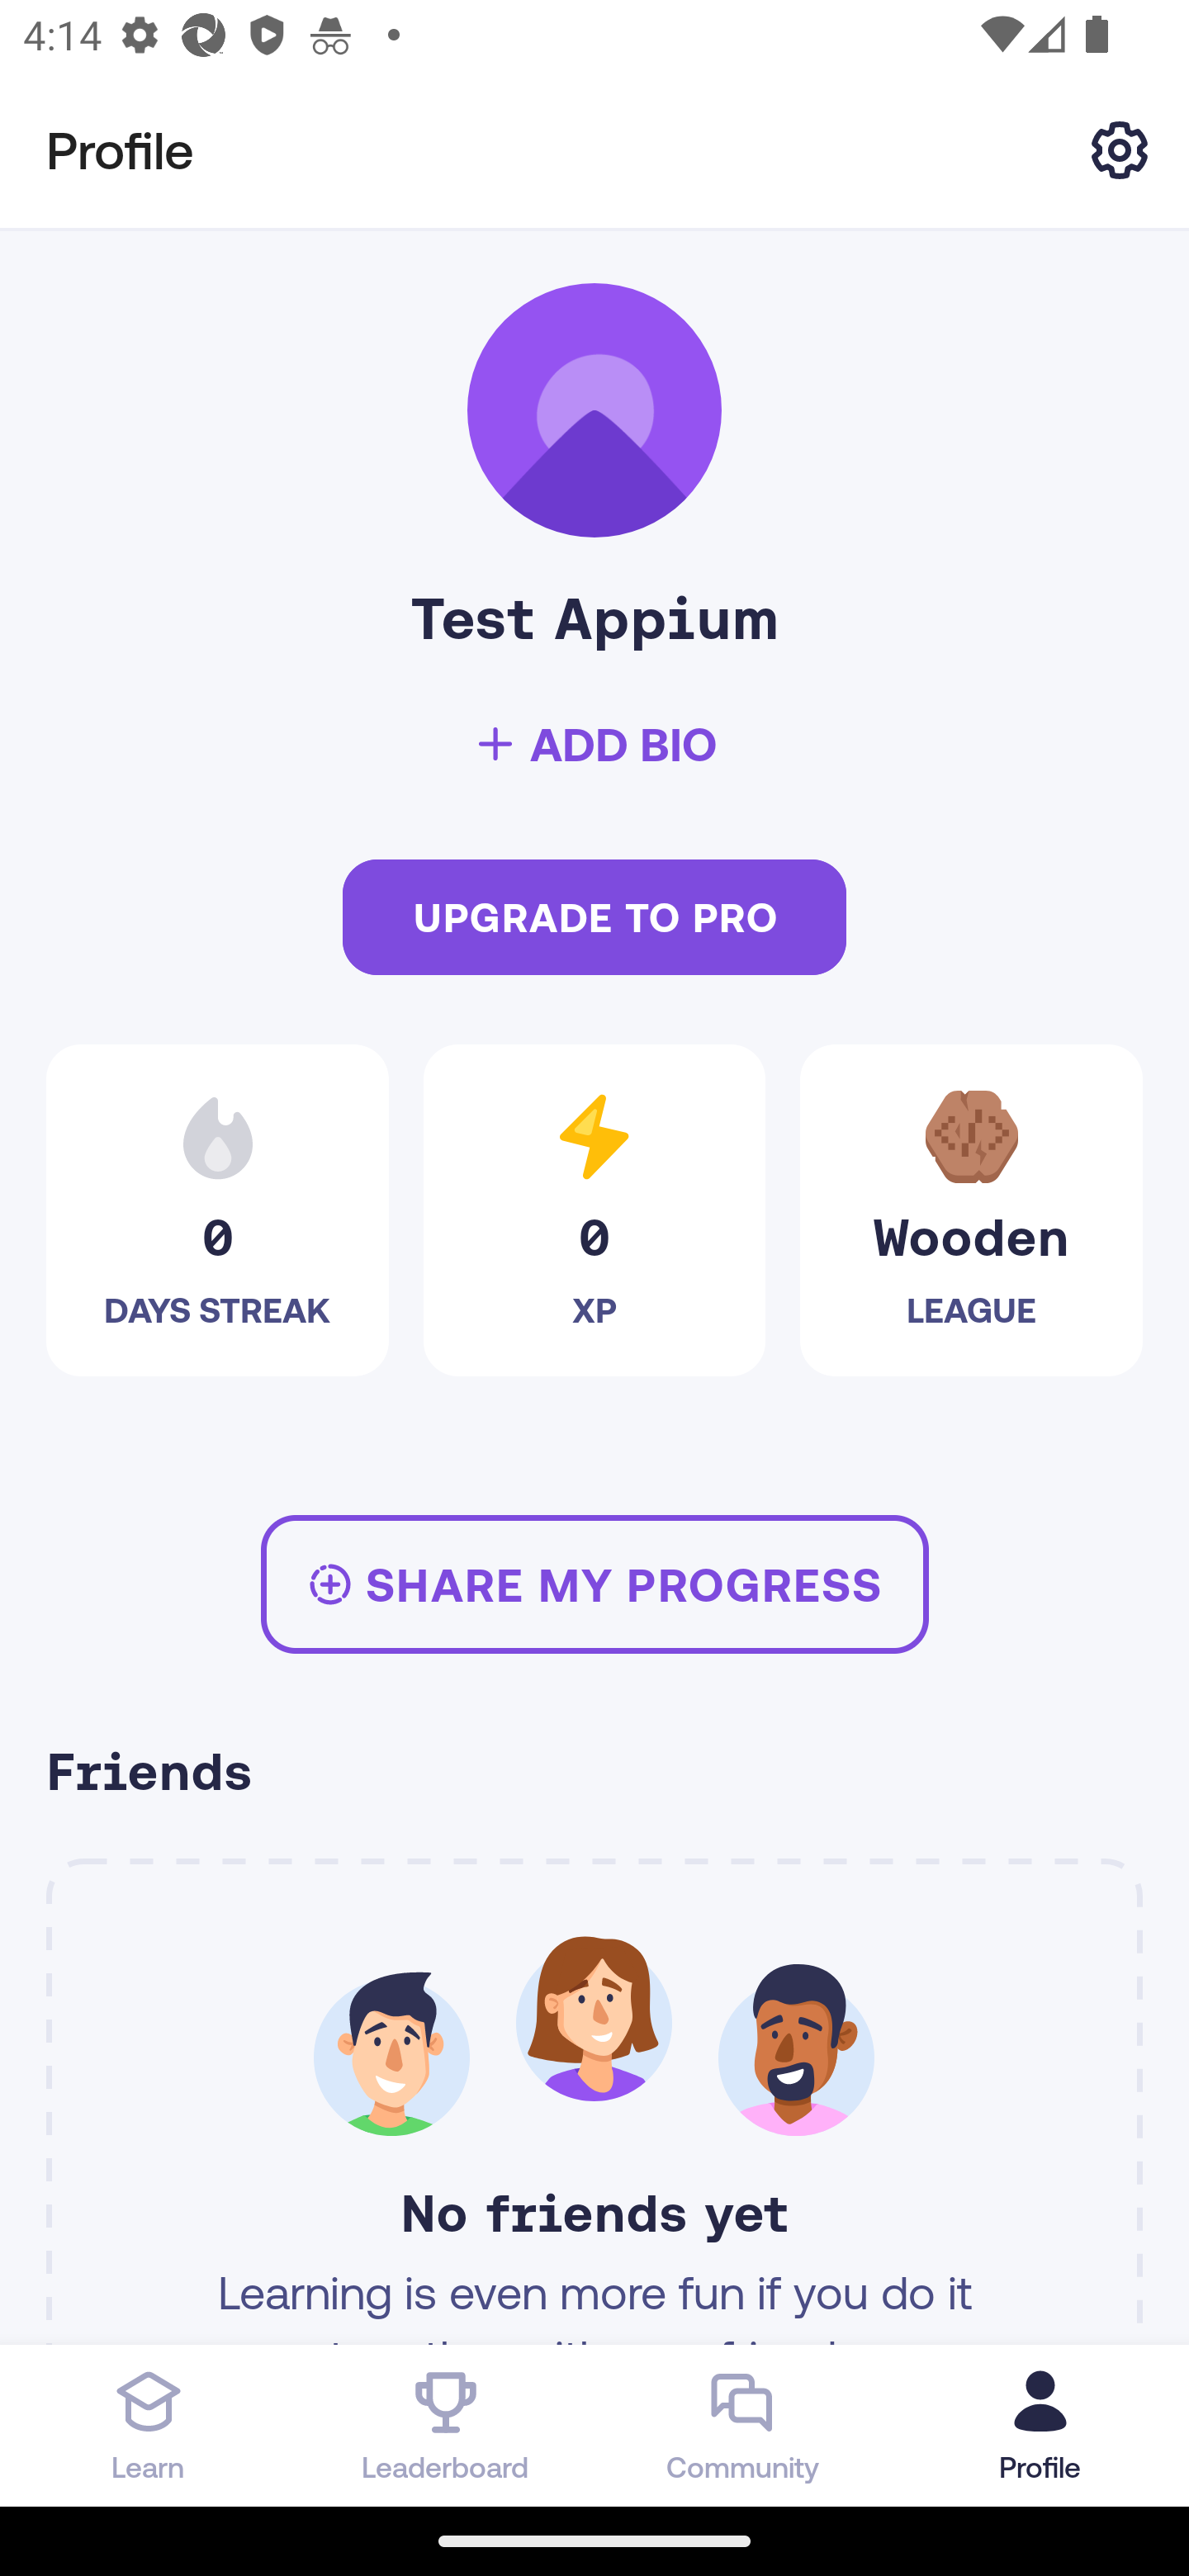 The height and width of the screenshot is (2576, 1189). Describe the element at coordinates (1120, 149) in the screenshot. I see `Settings` at that location.